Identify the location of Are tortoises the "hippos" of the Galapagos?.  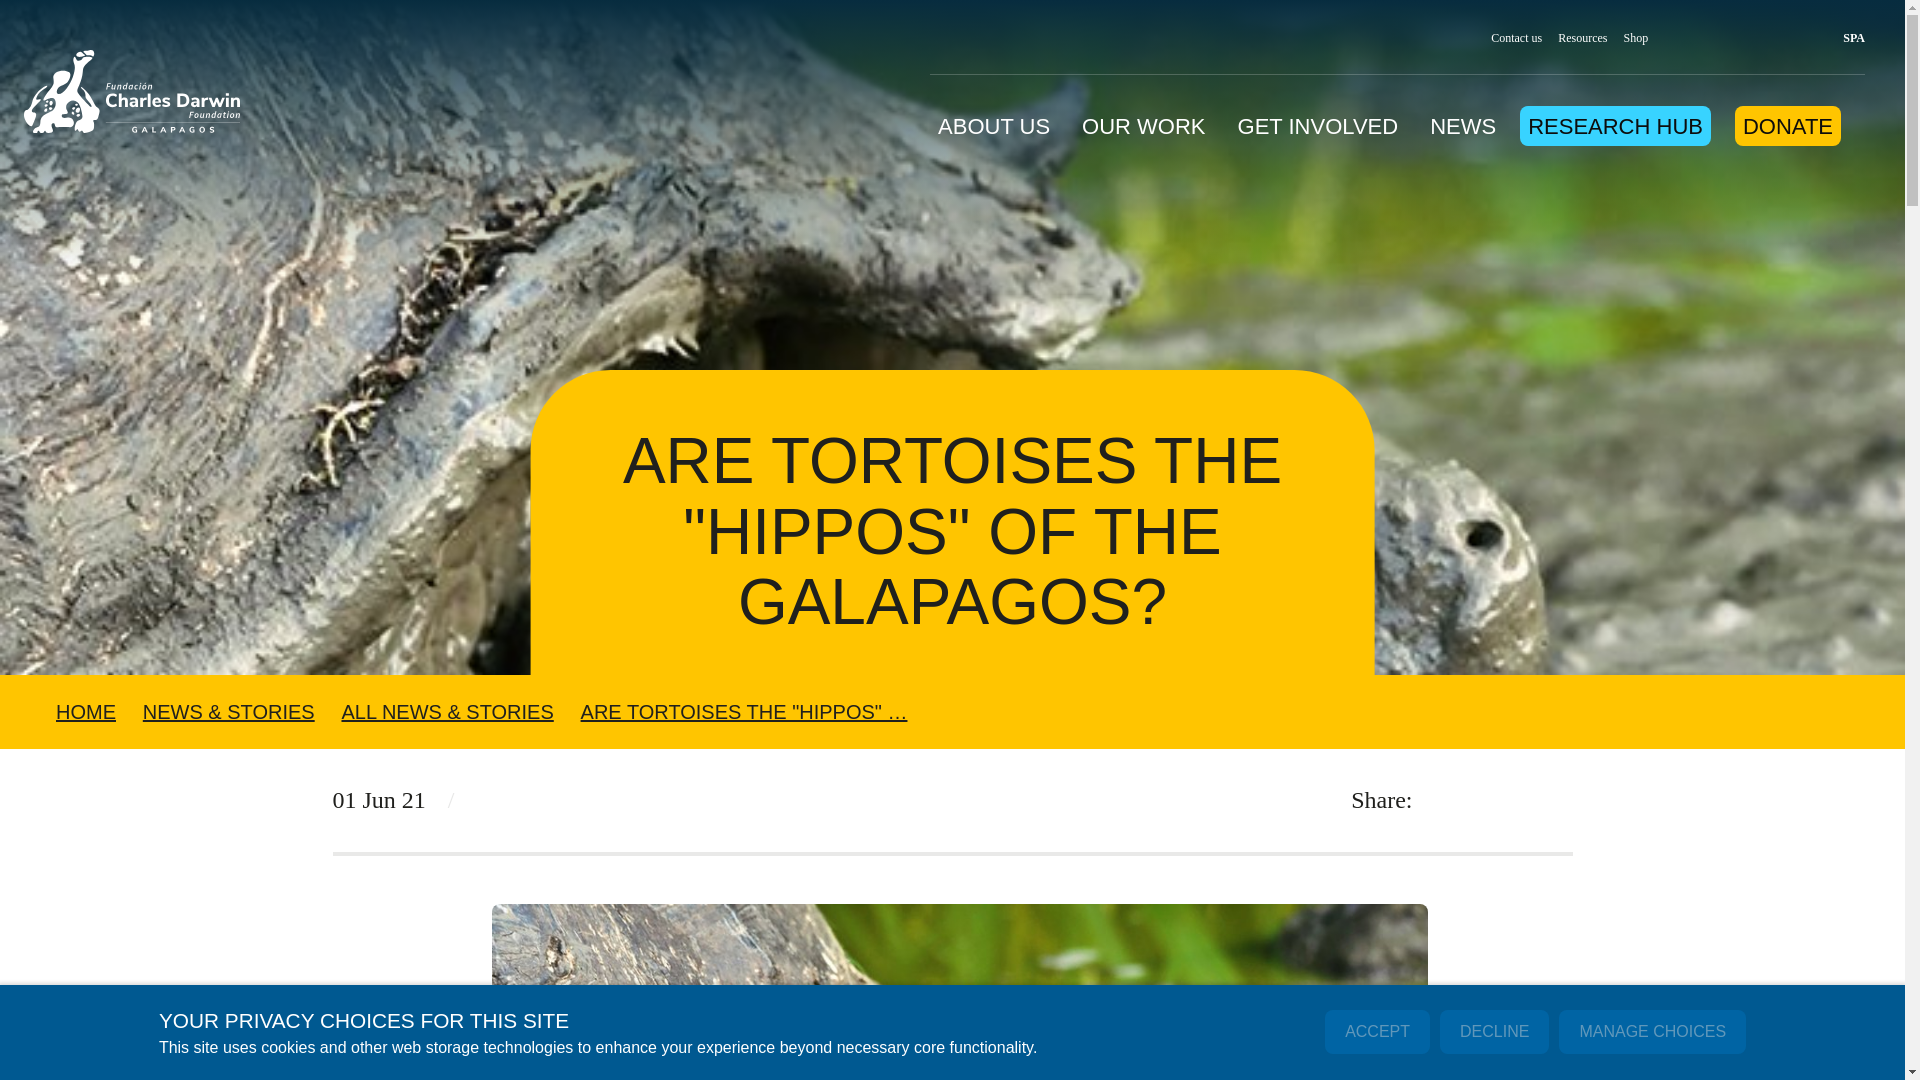
(744, 711).